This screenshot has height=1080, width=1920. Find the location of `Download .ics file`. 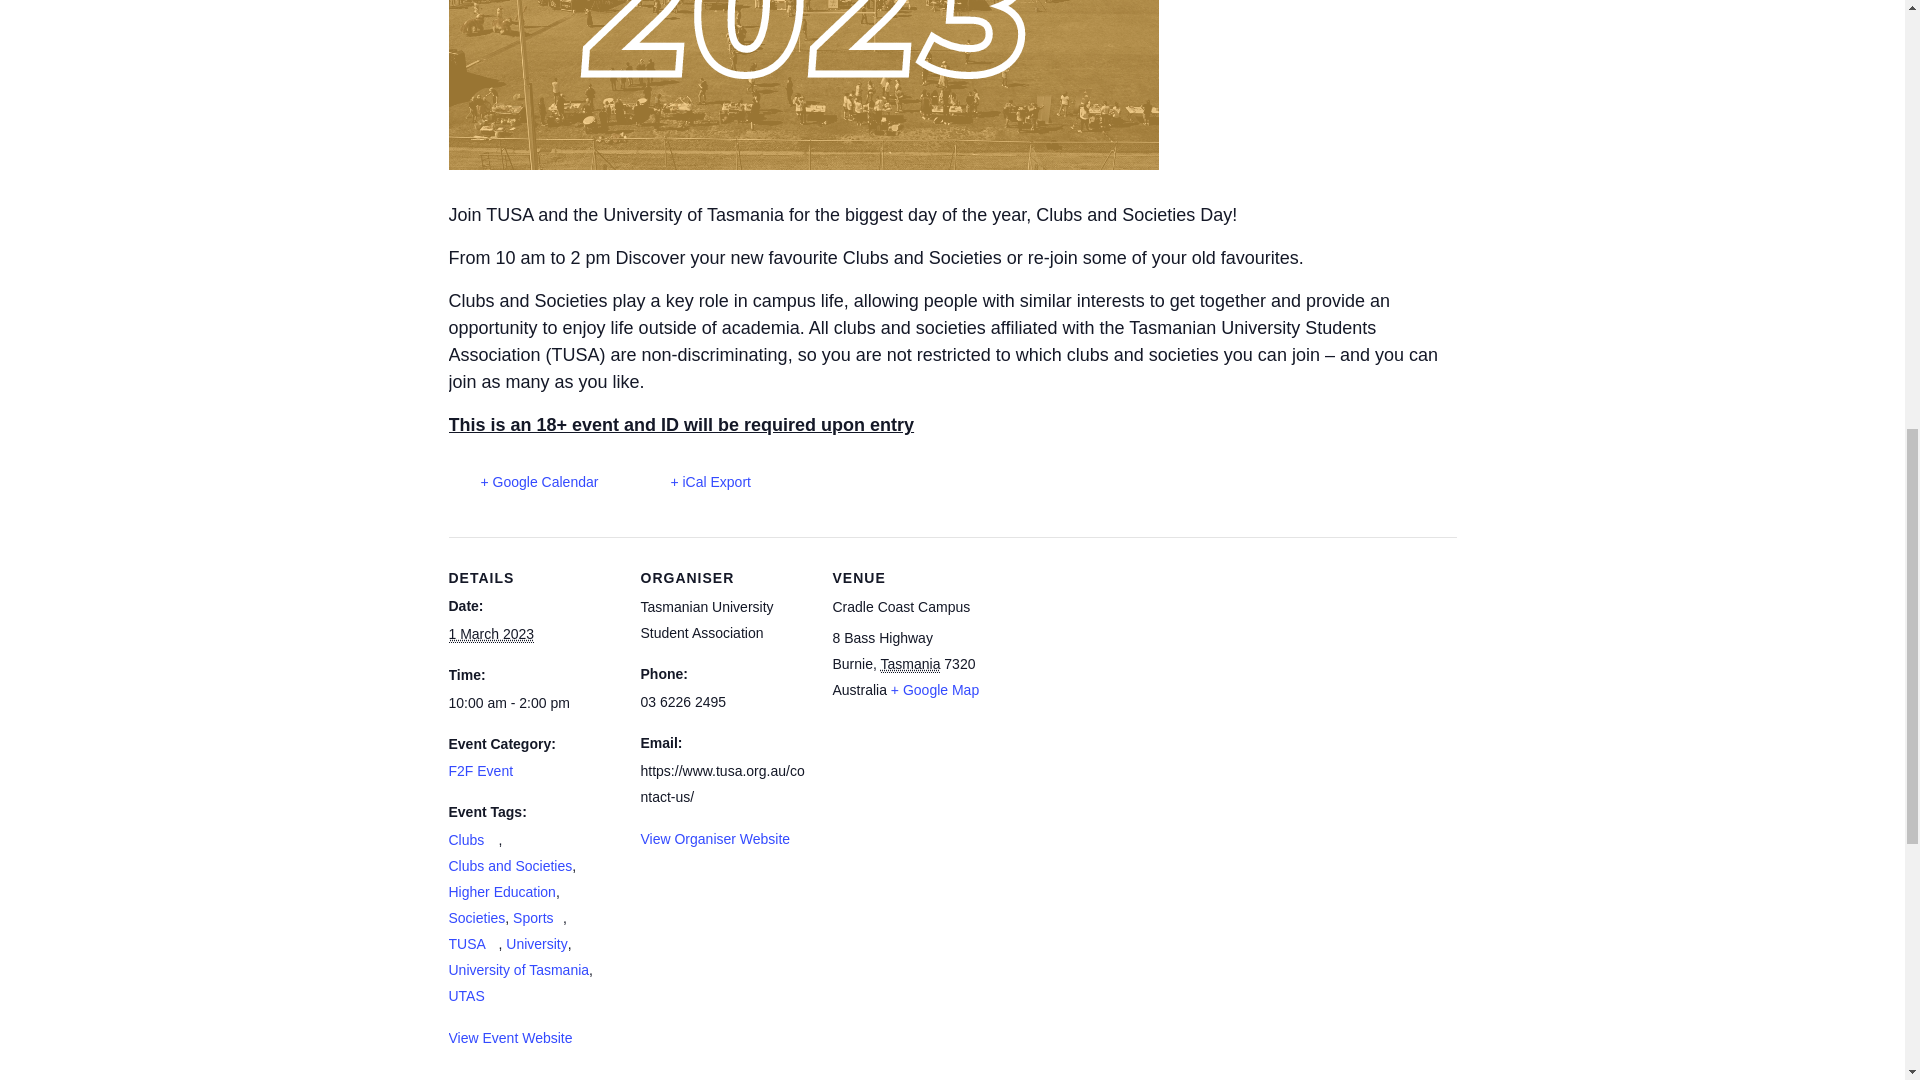

Download .ics file is located at coordinates (694, 482).